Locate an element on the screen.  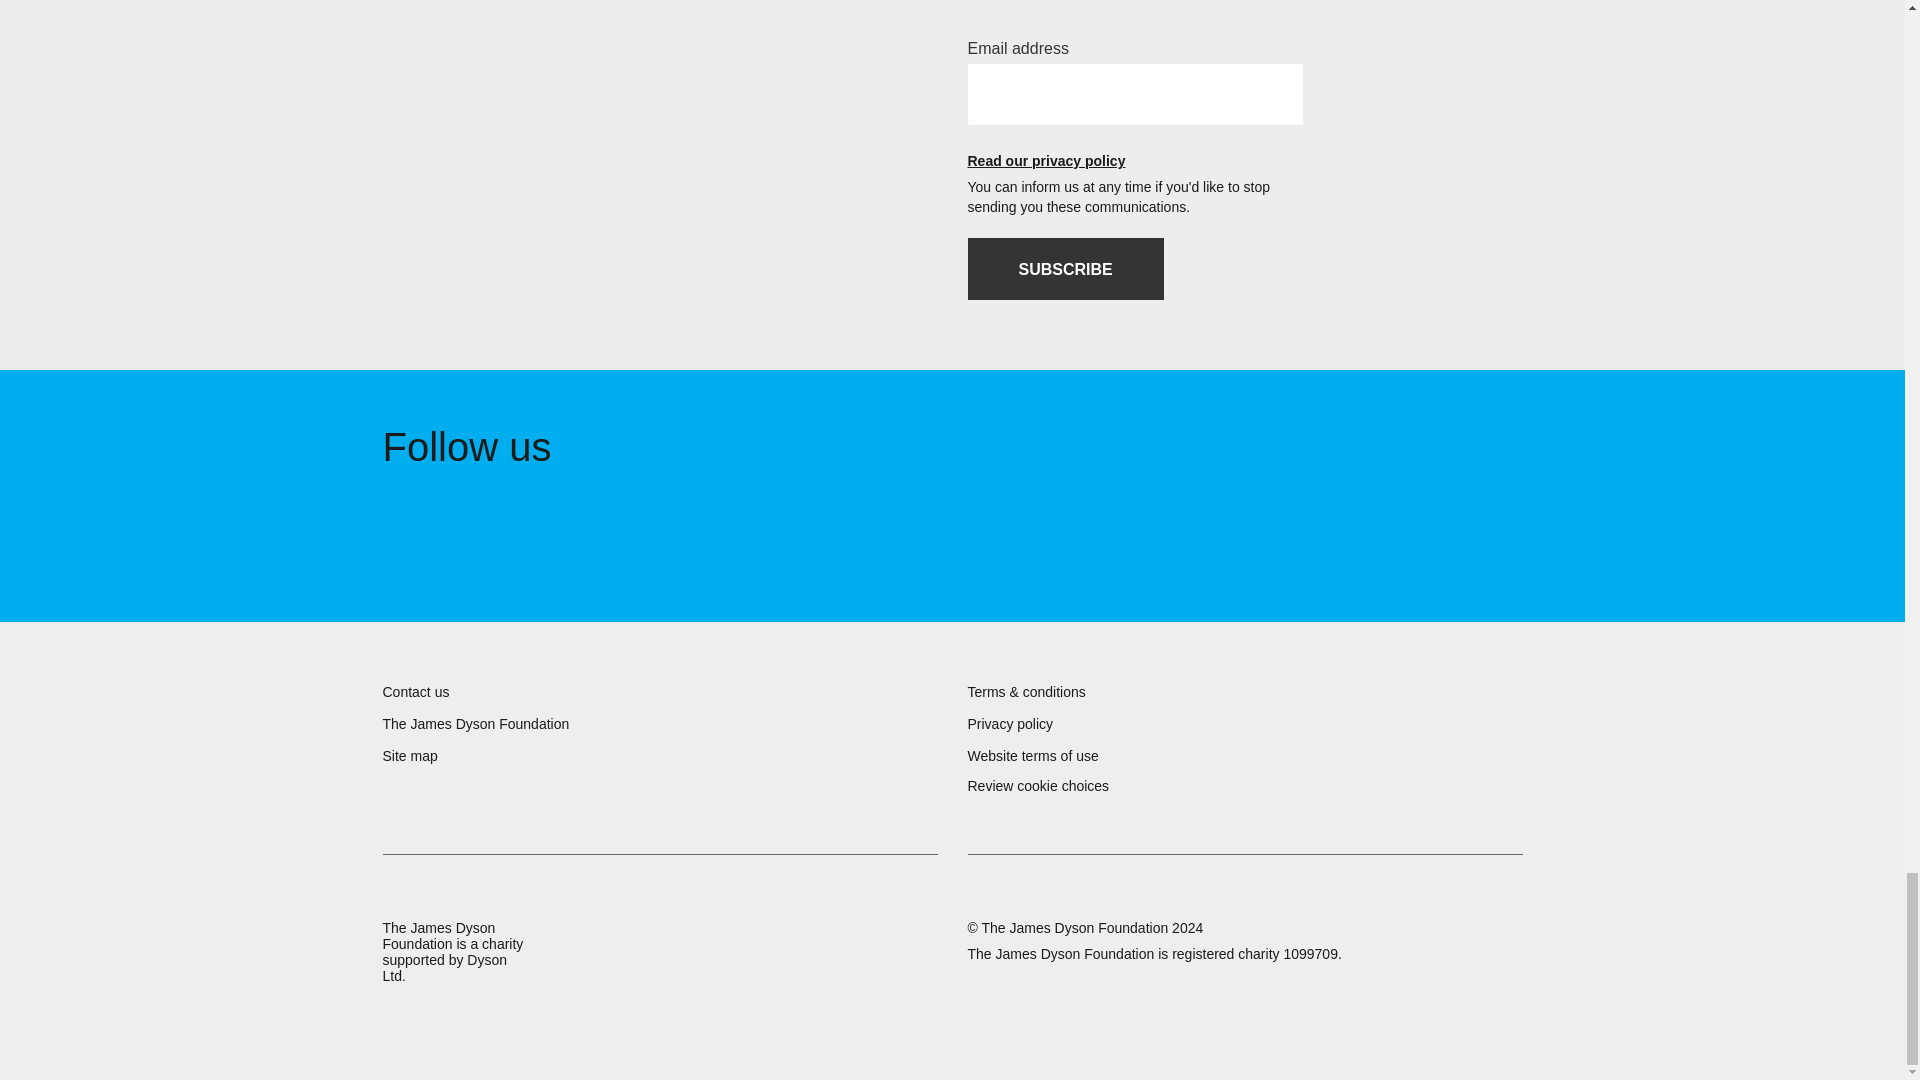
SUBSCRIBE is located at coordinates (1065, 268).